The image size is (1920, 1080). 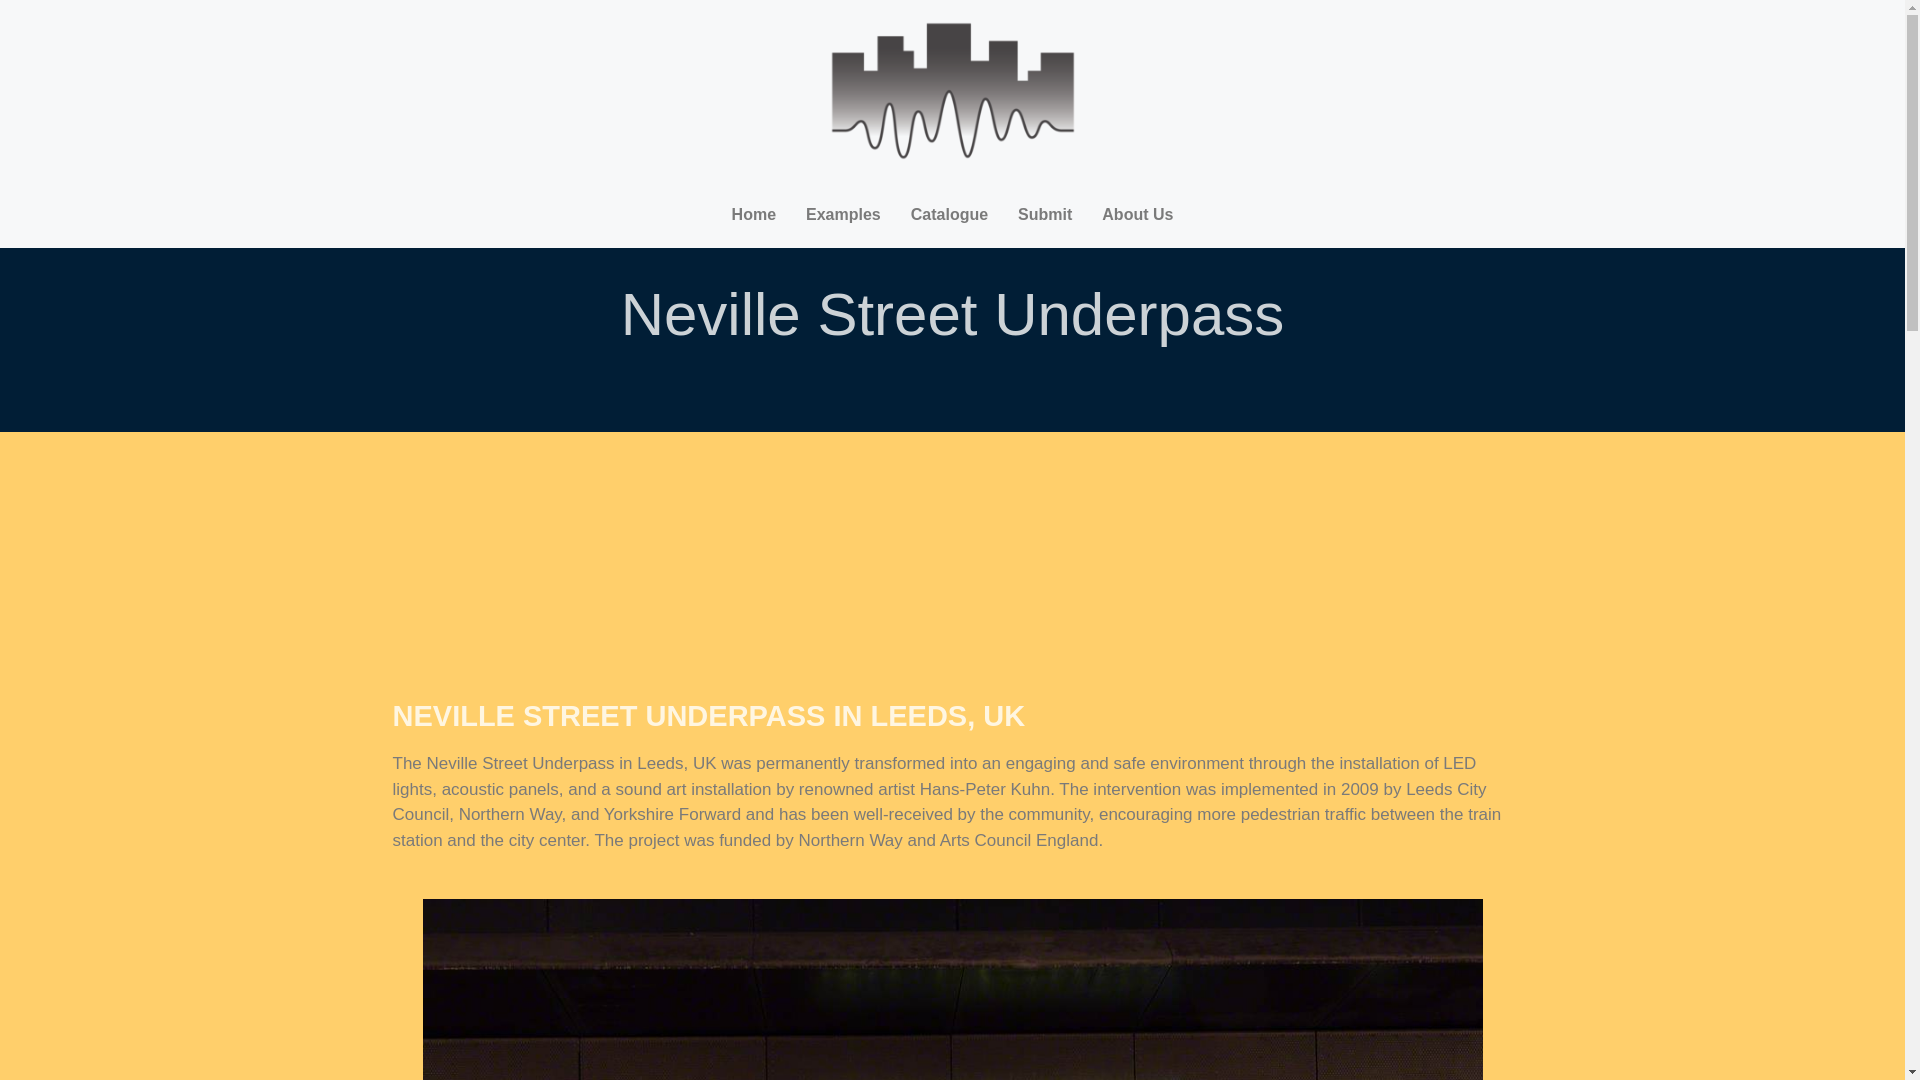 What do you see at coordinates (1137, 214) in the screenshot?
I see `About Us` at bounding box center [1137, 214].